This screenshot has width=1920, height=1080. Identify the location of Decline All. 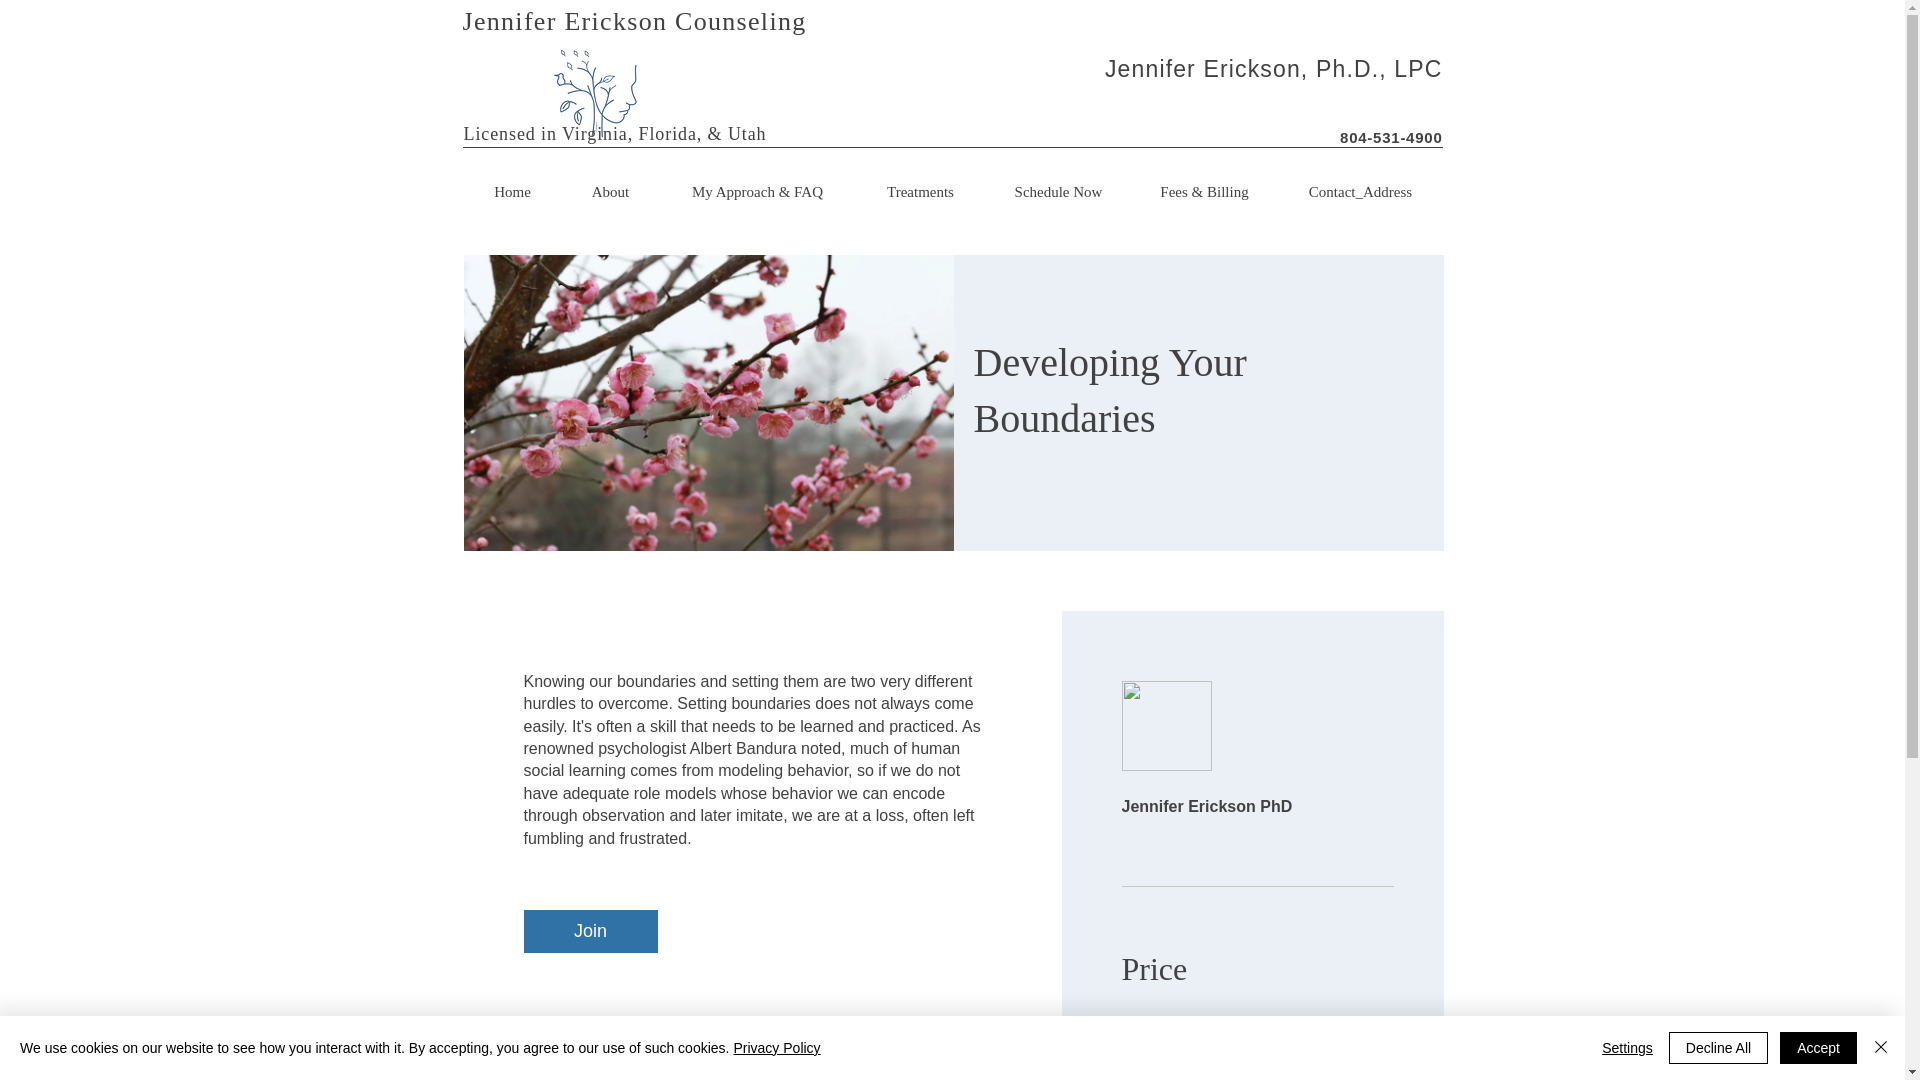
(1718, 1048).